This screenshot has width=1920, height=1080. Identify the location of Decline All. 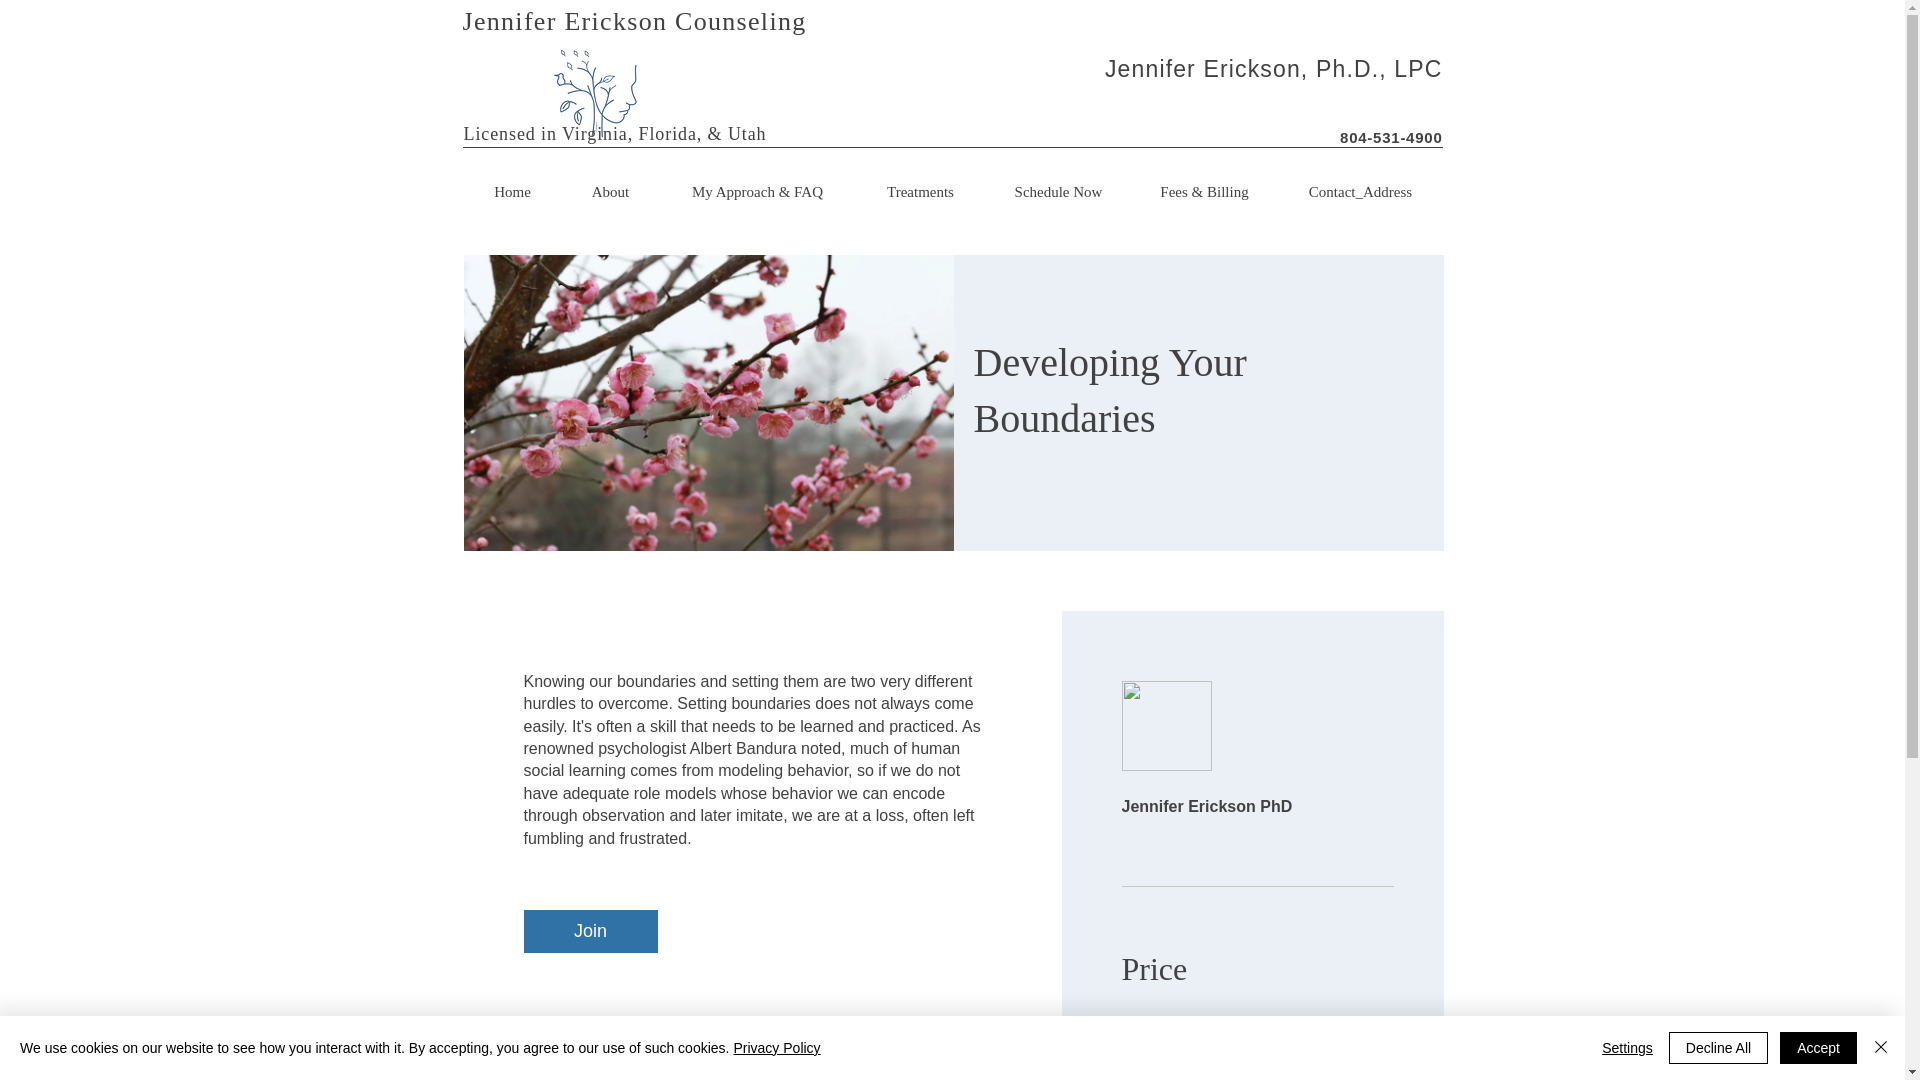
(1718, 1048).